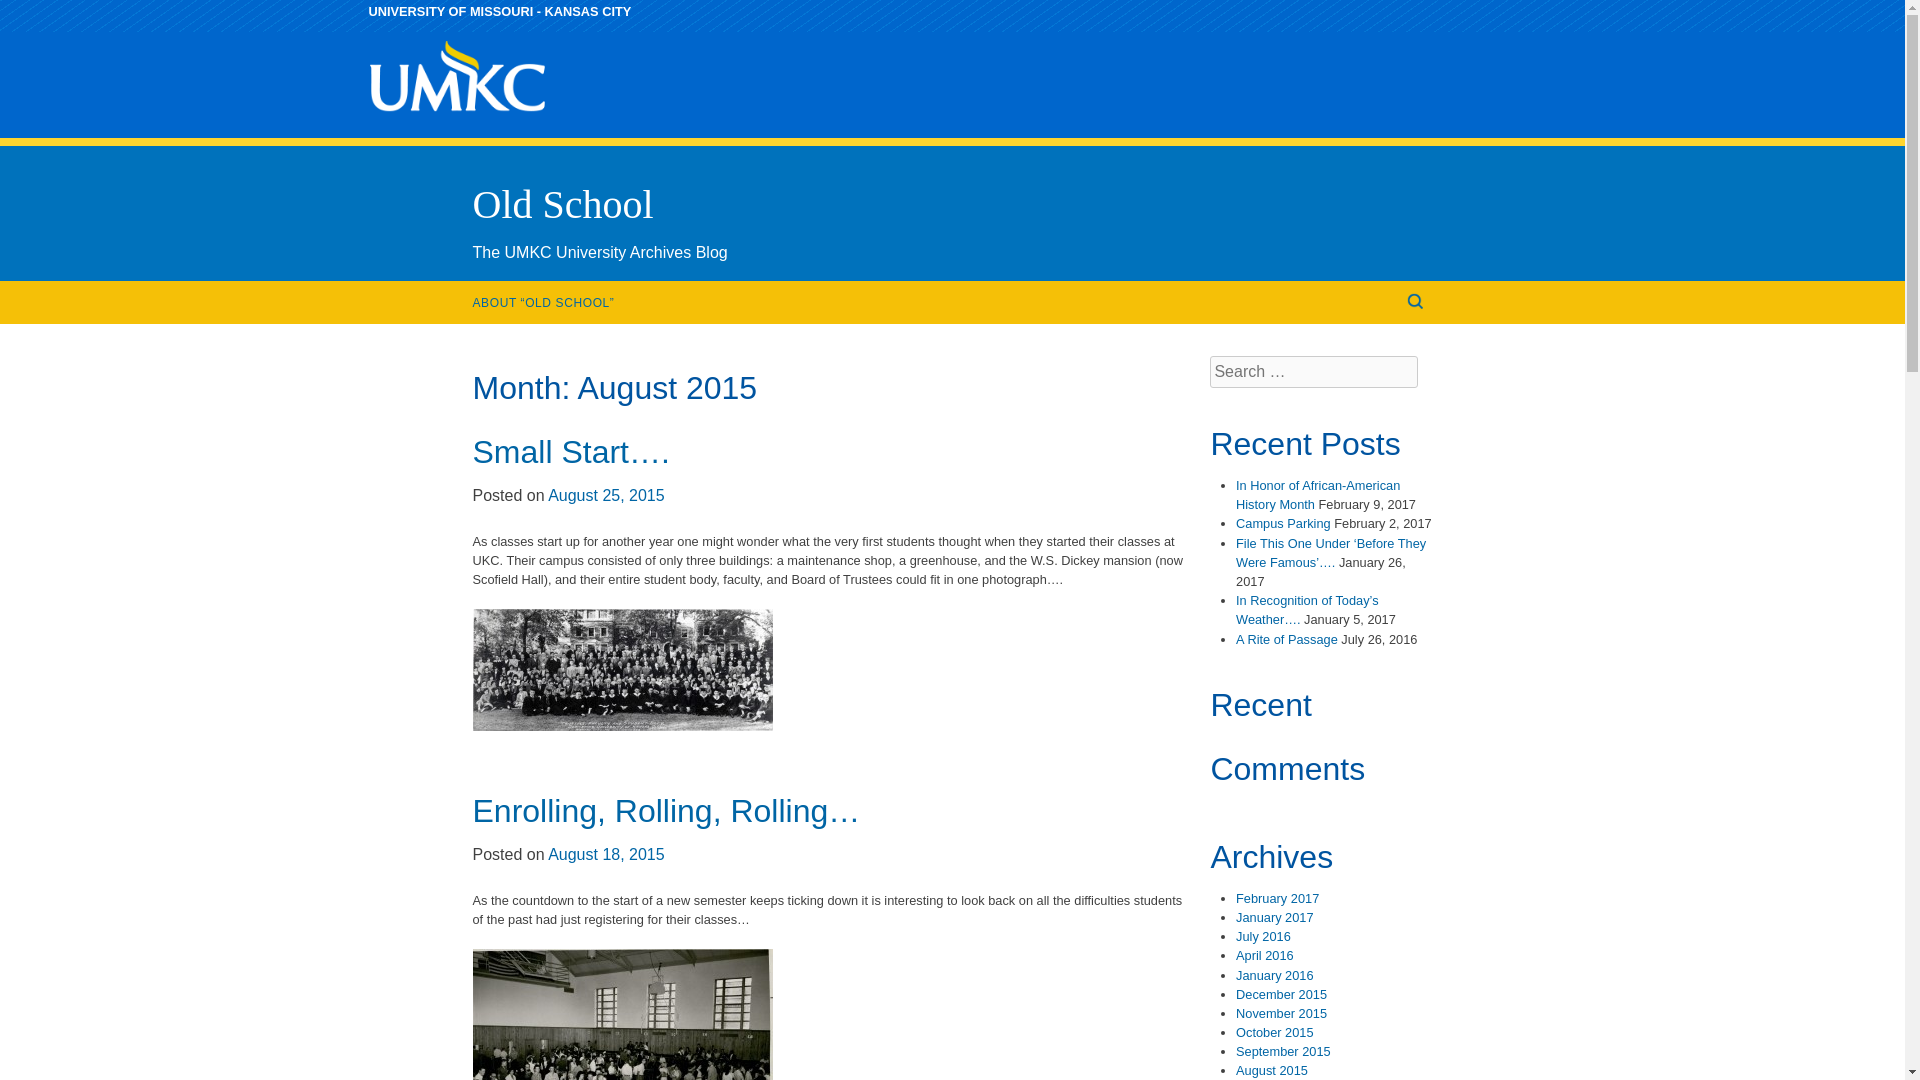  What do you see at coordinates (1274, 974) in the screenshot?
I see `January 2016` at bounding box center [1274, 974].